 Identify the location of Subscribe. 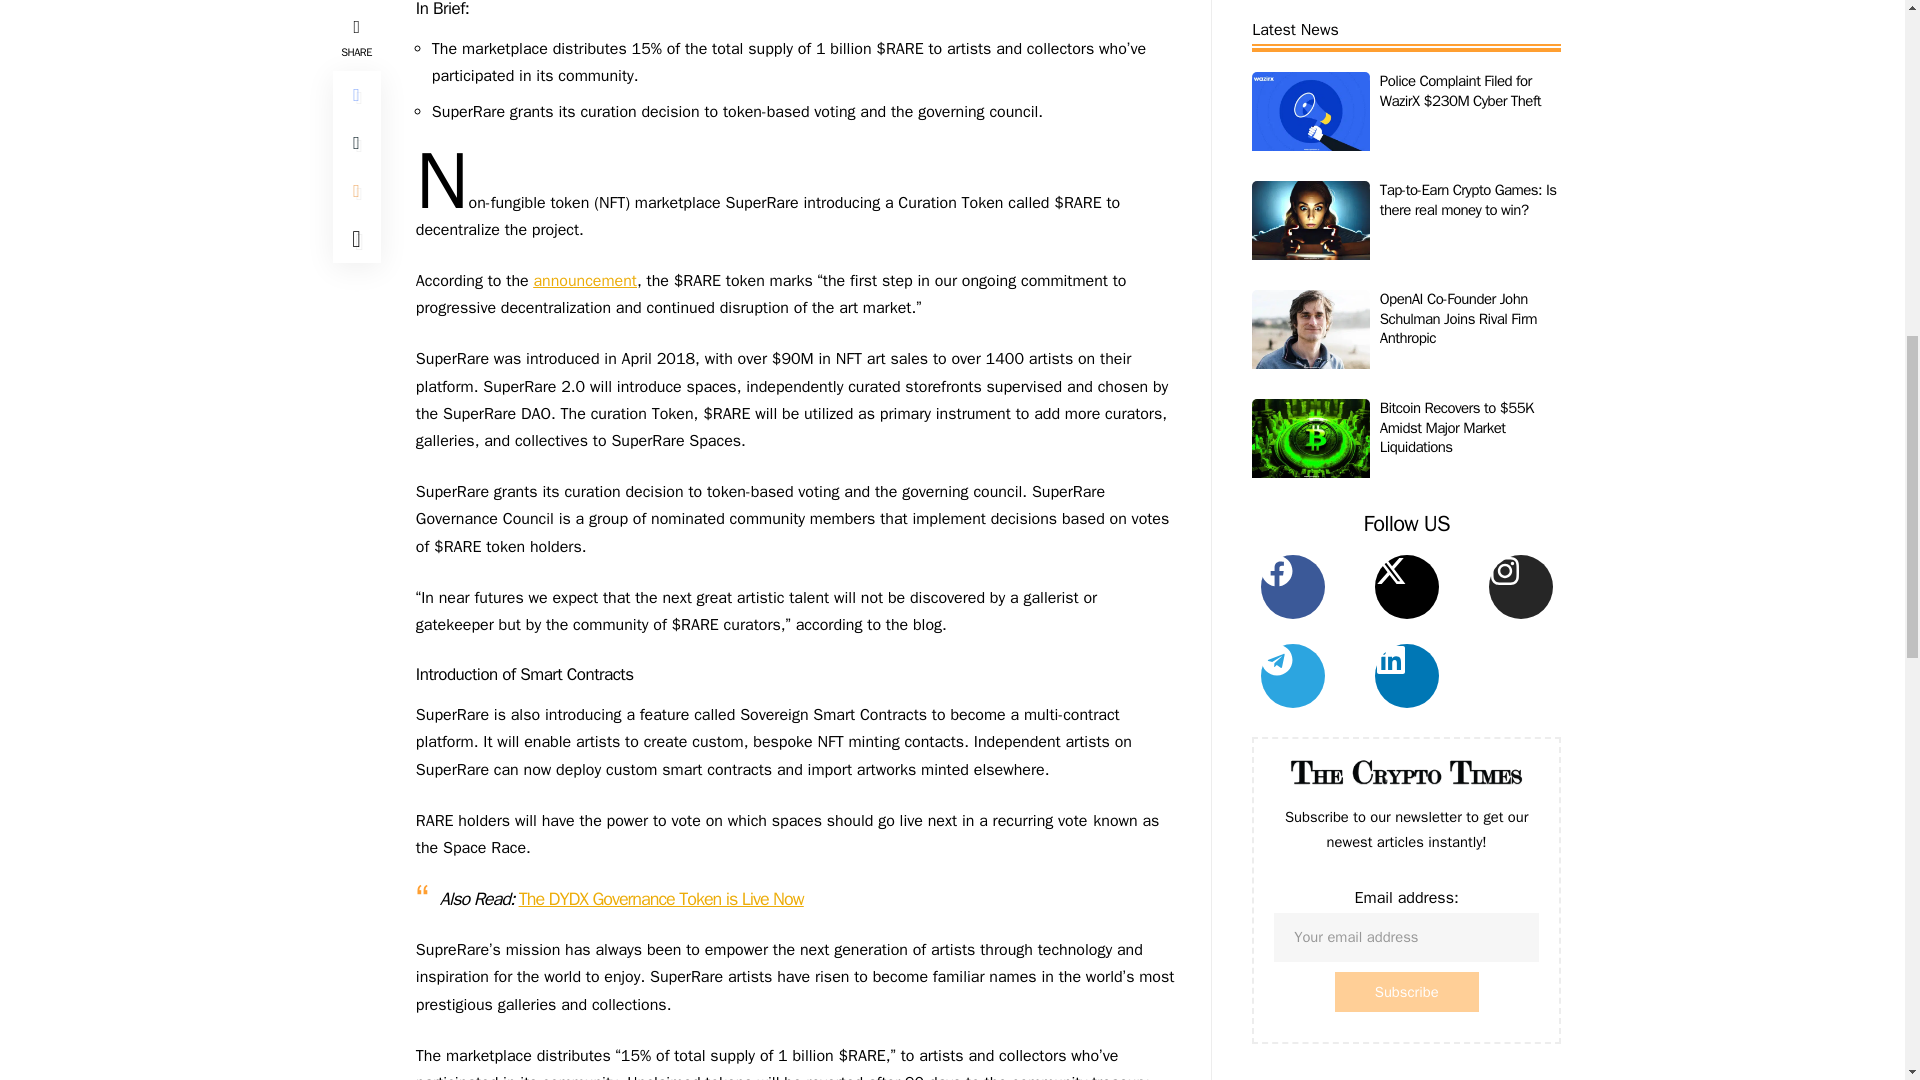
(1406, 42).